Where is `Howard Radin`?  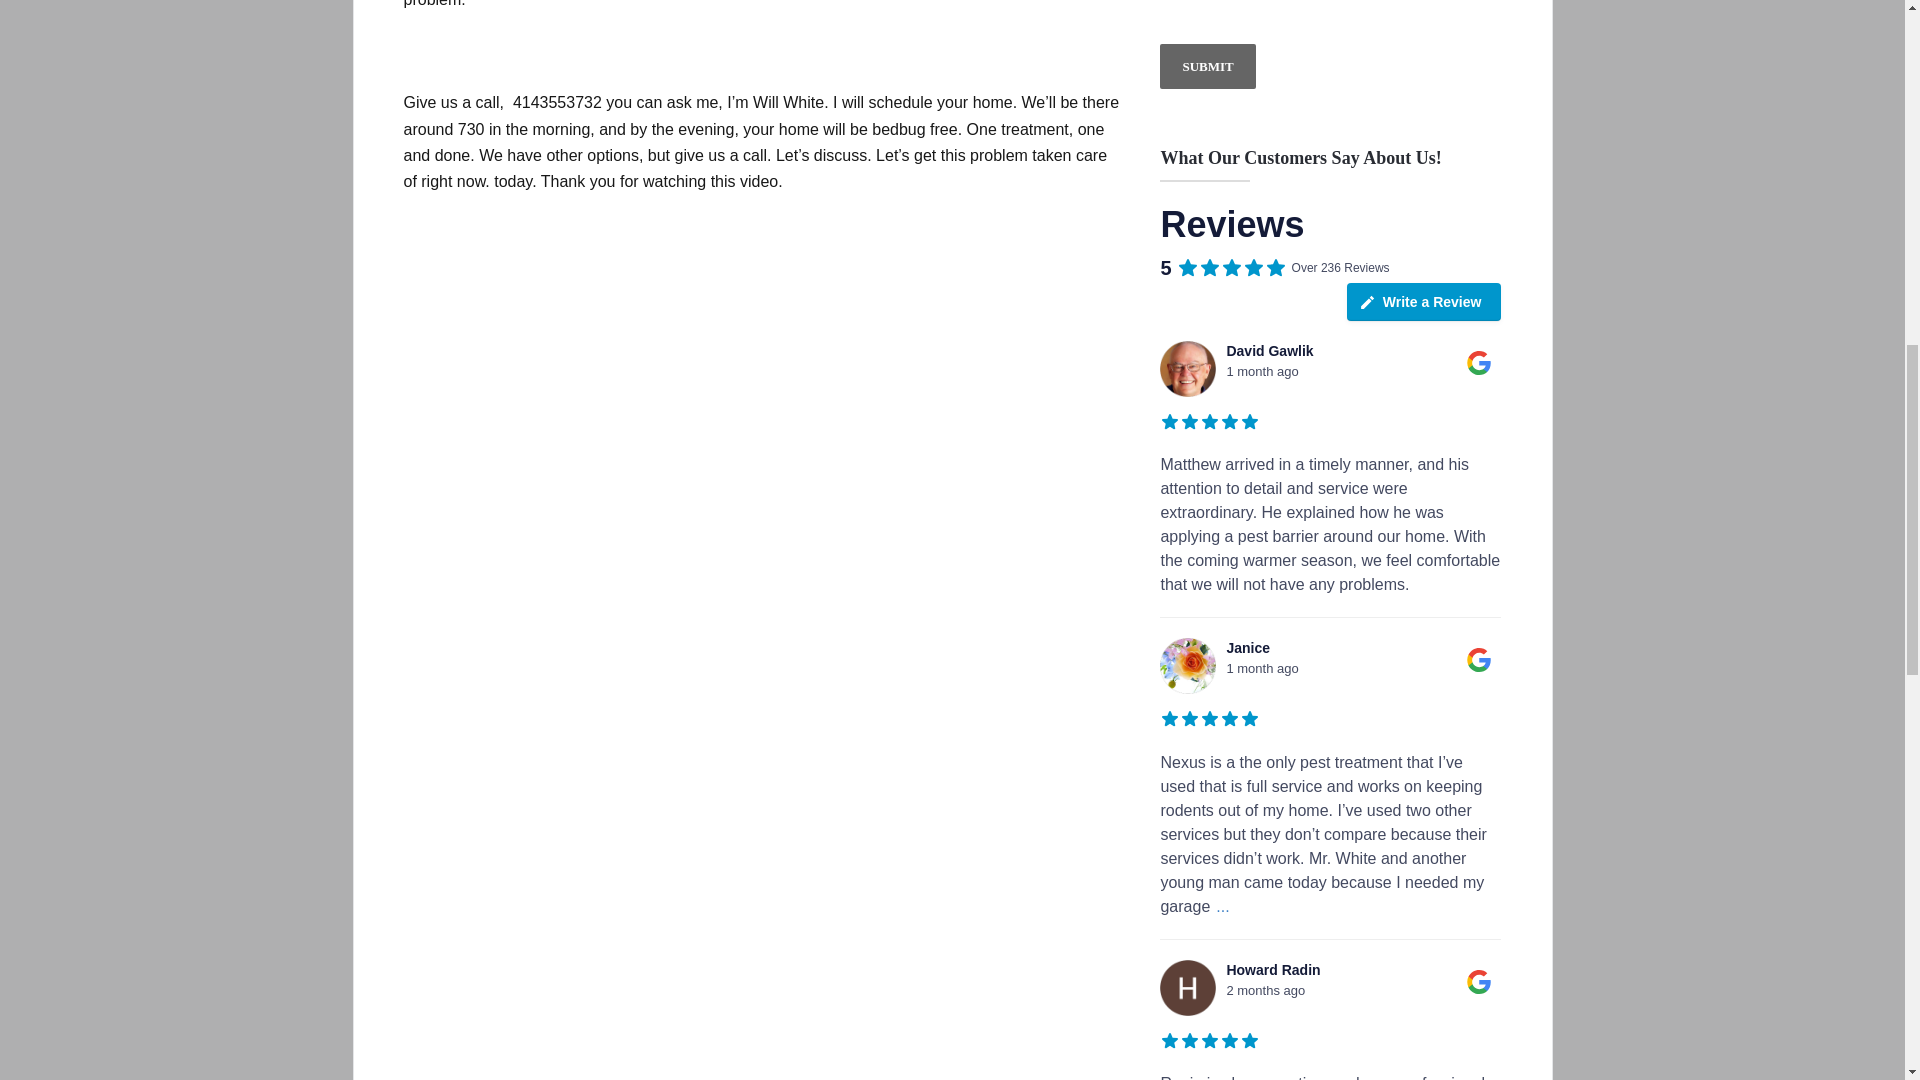 Howard Radin is located at coordinates (1187, 988).